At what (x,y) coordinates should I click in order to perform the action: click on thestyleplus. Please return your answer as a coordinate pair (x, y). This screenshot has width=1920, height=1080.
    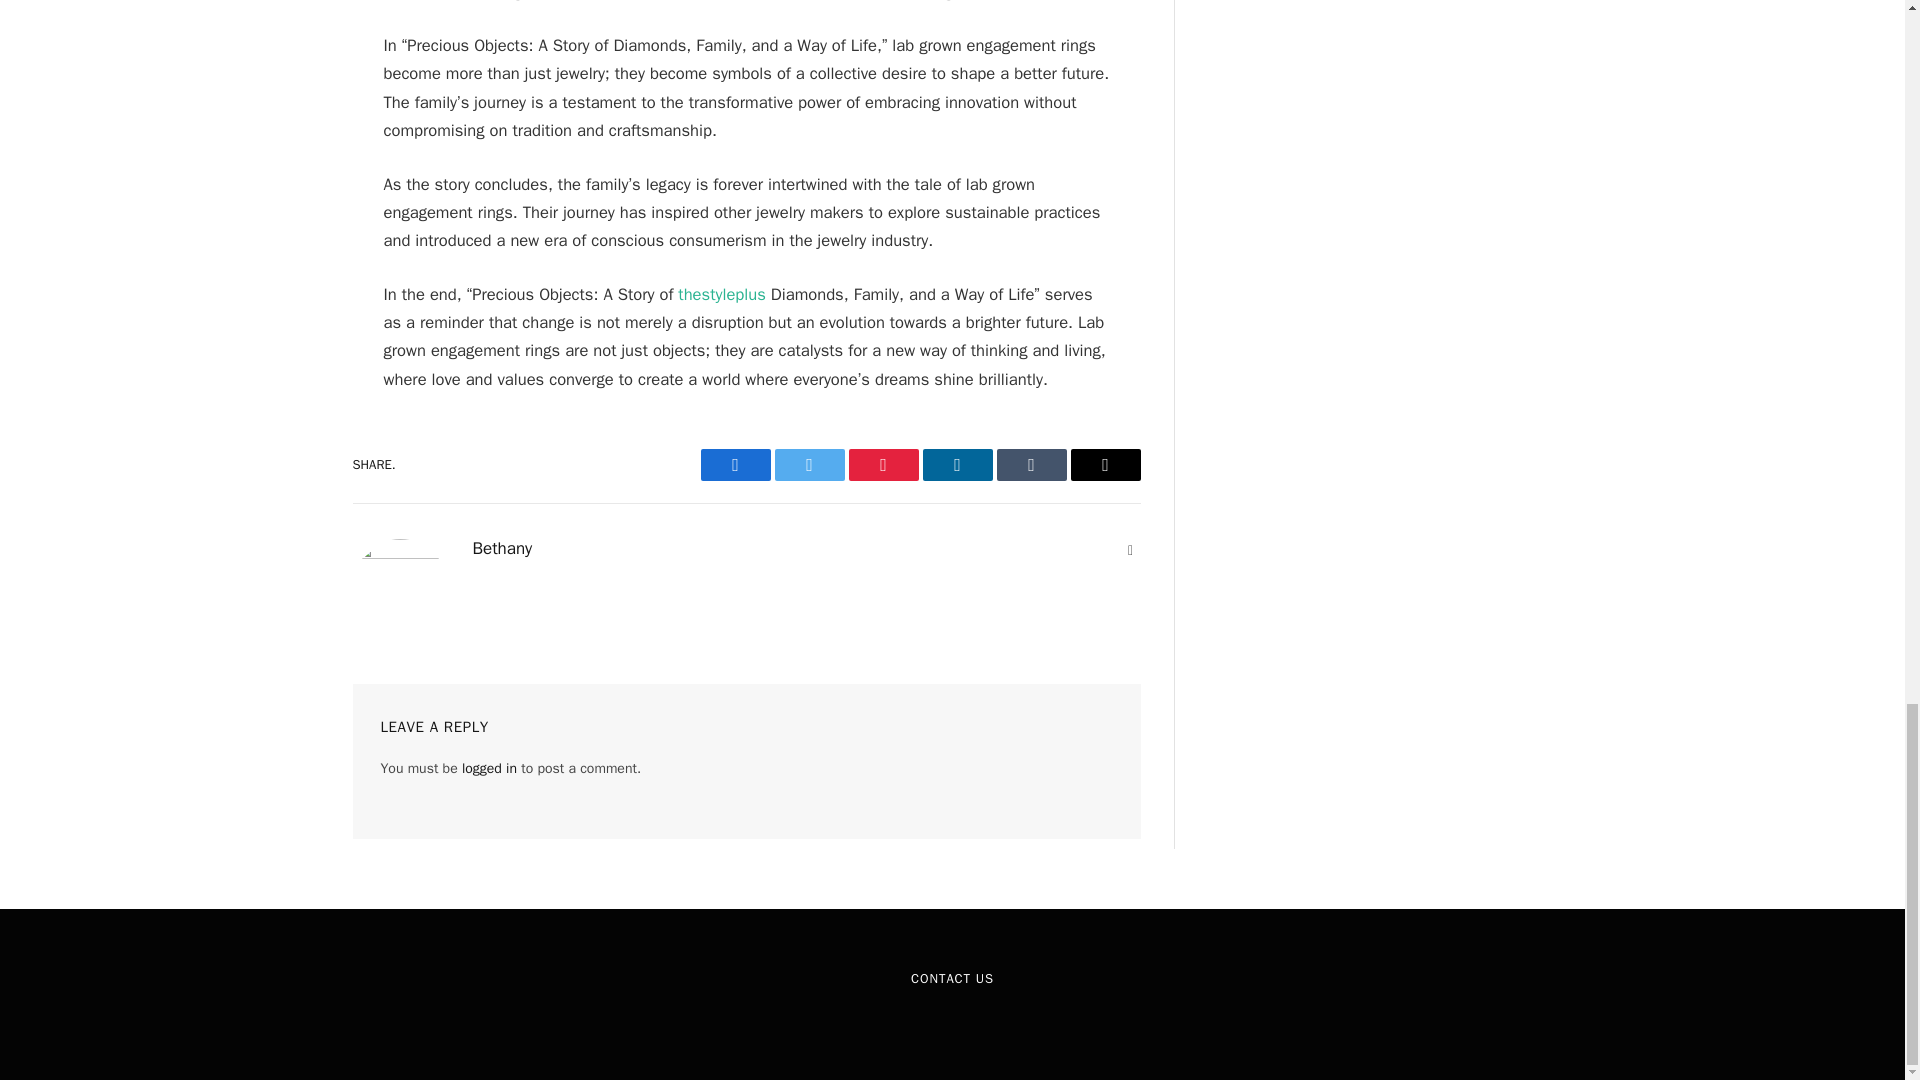
    Looking at the image, I should click on (720, 294).